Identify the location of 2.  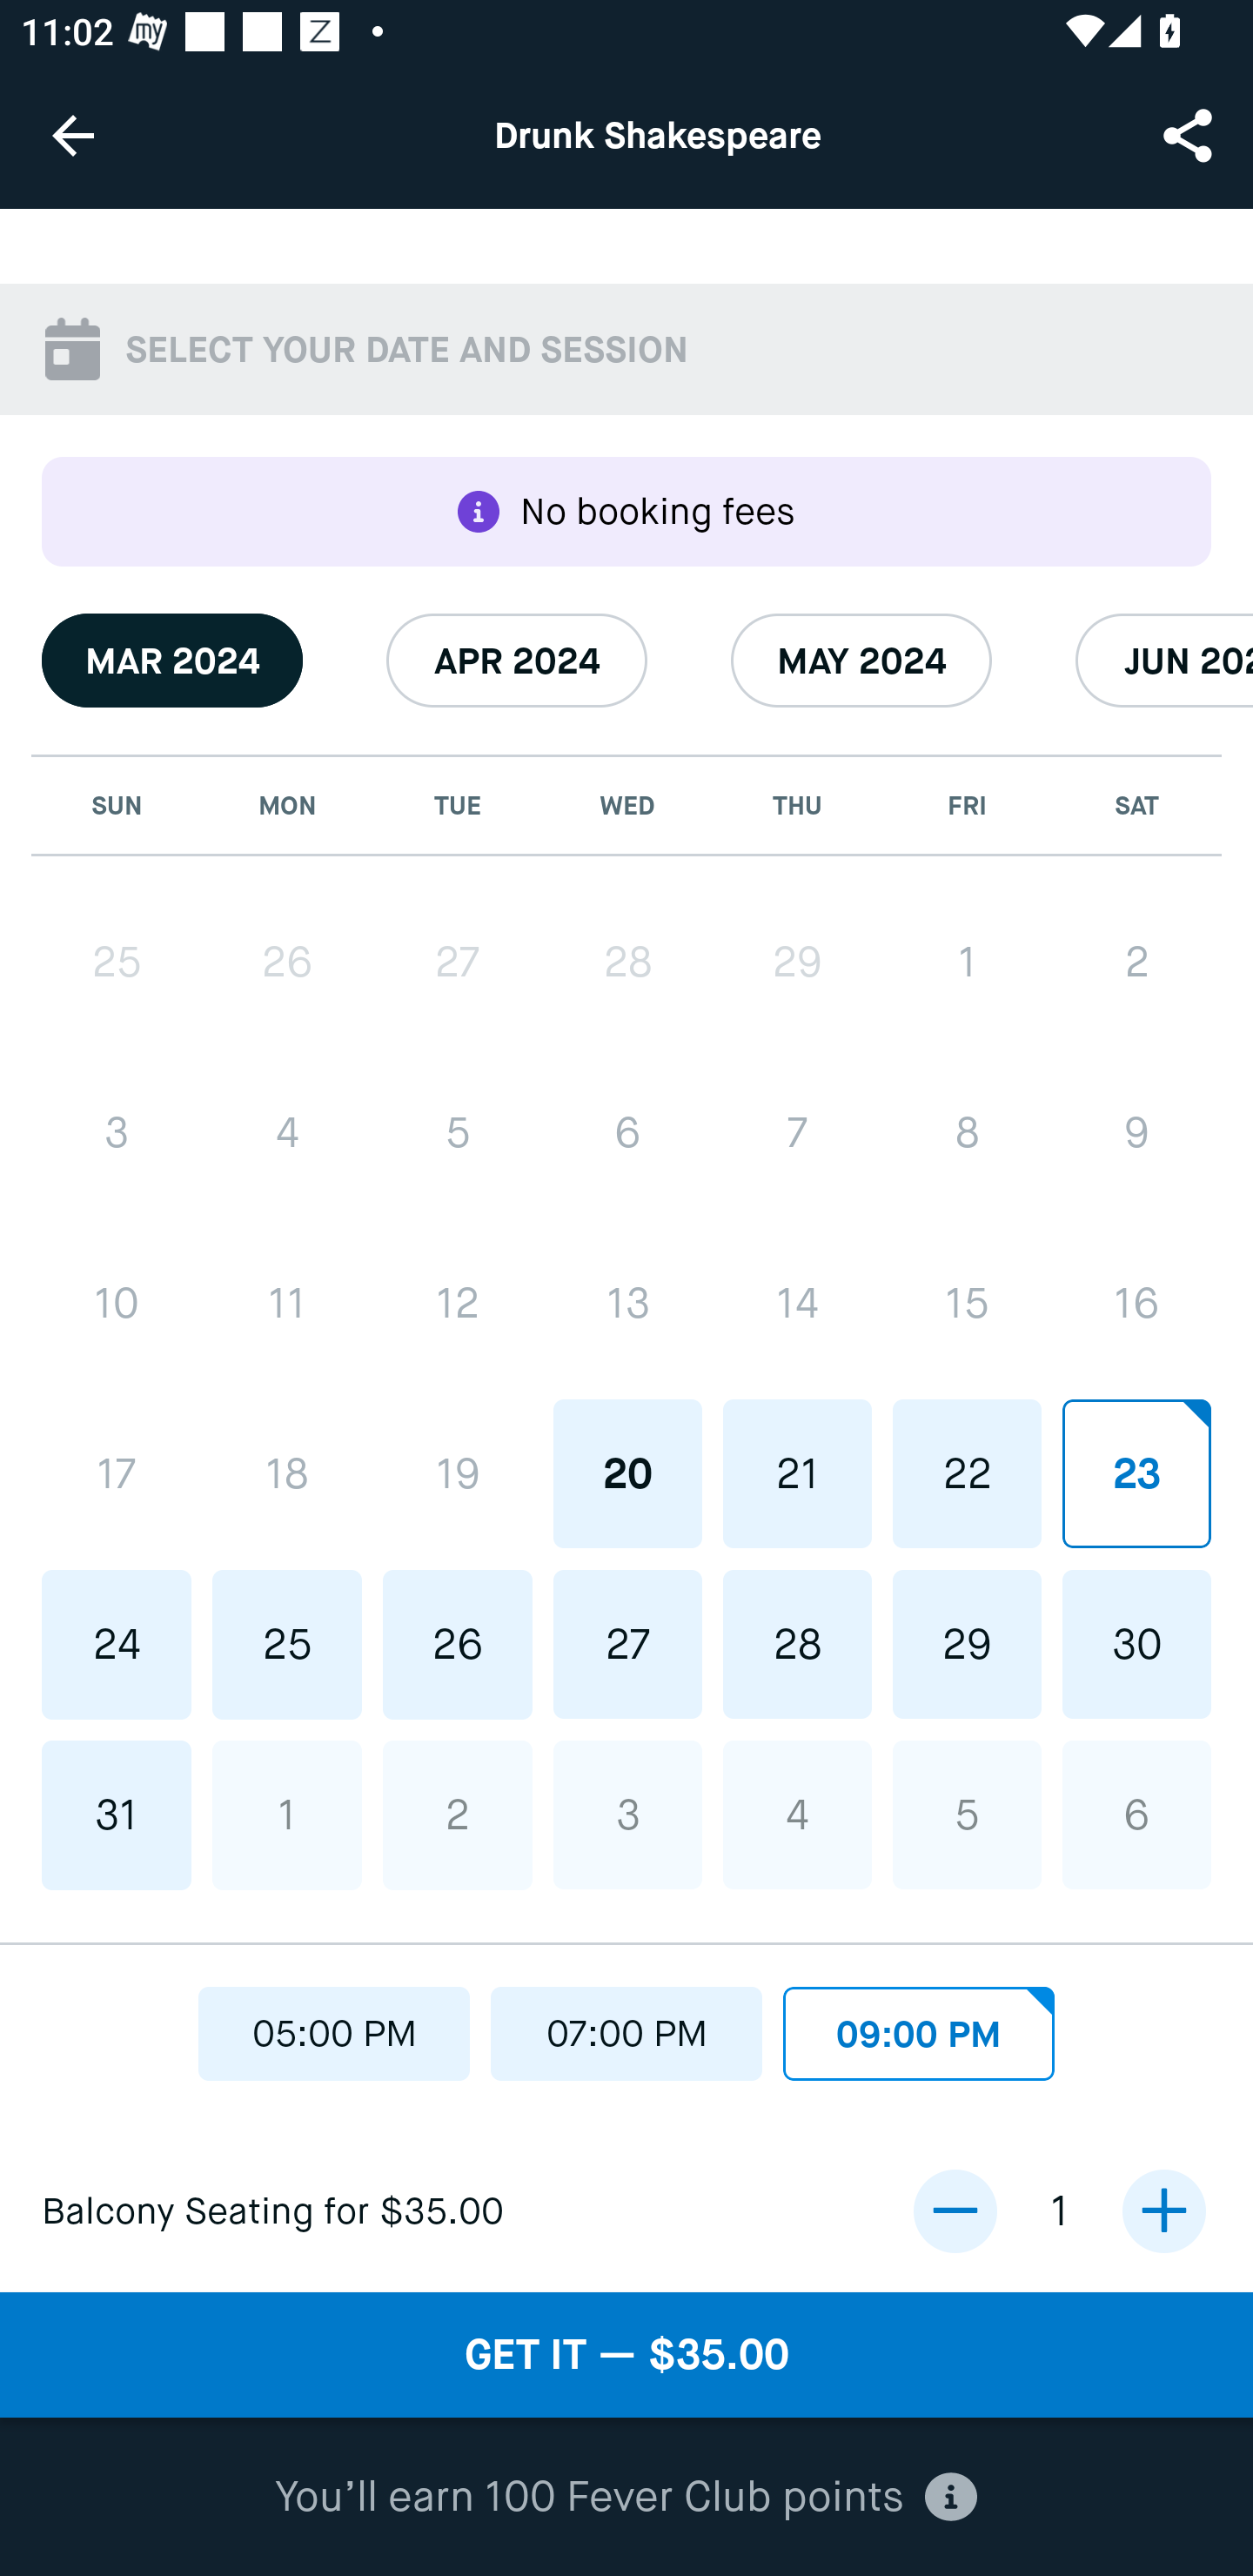
(458, 1815).